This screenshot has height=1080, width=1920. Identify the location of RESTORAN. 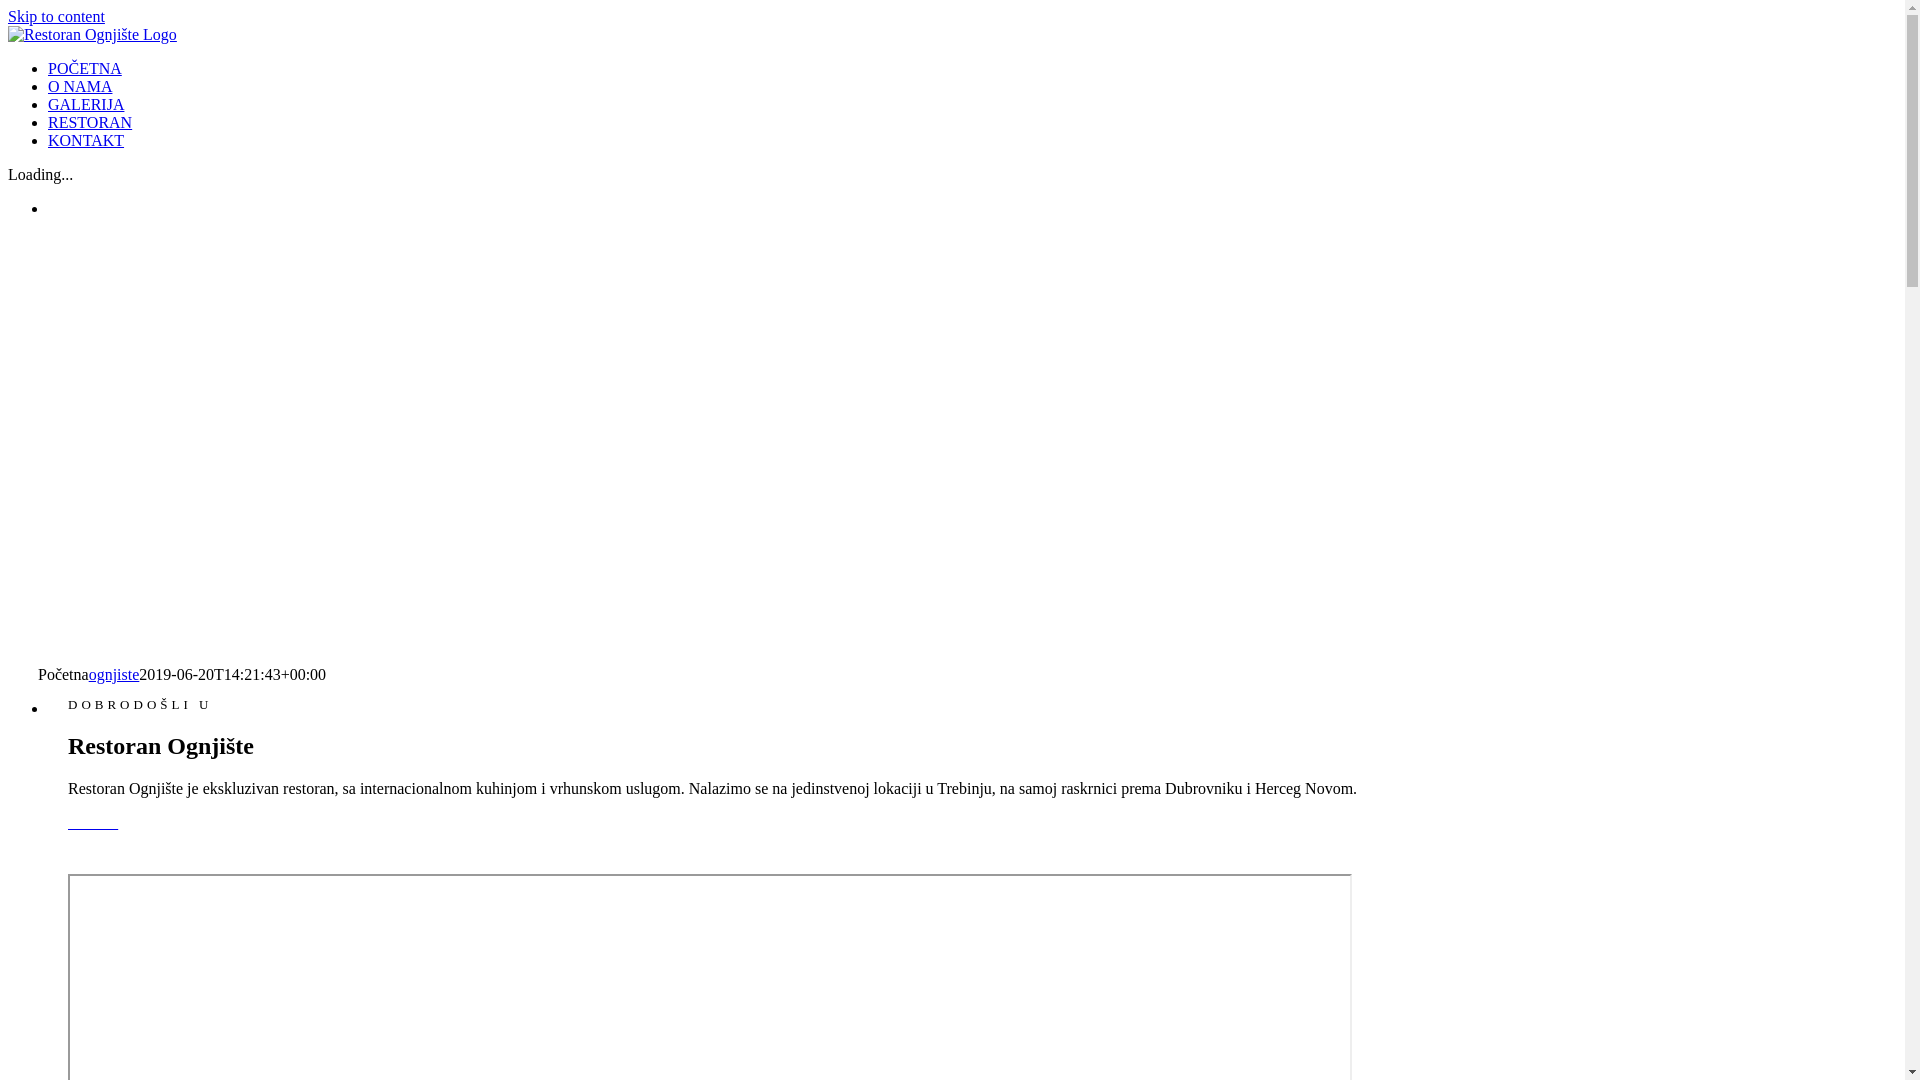
(90, 122).